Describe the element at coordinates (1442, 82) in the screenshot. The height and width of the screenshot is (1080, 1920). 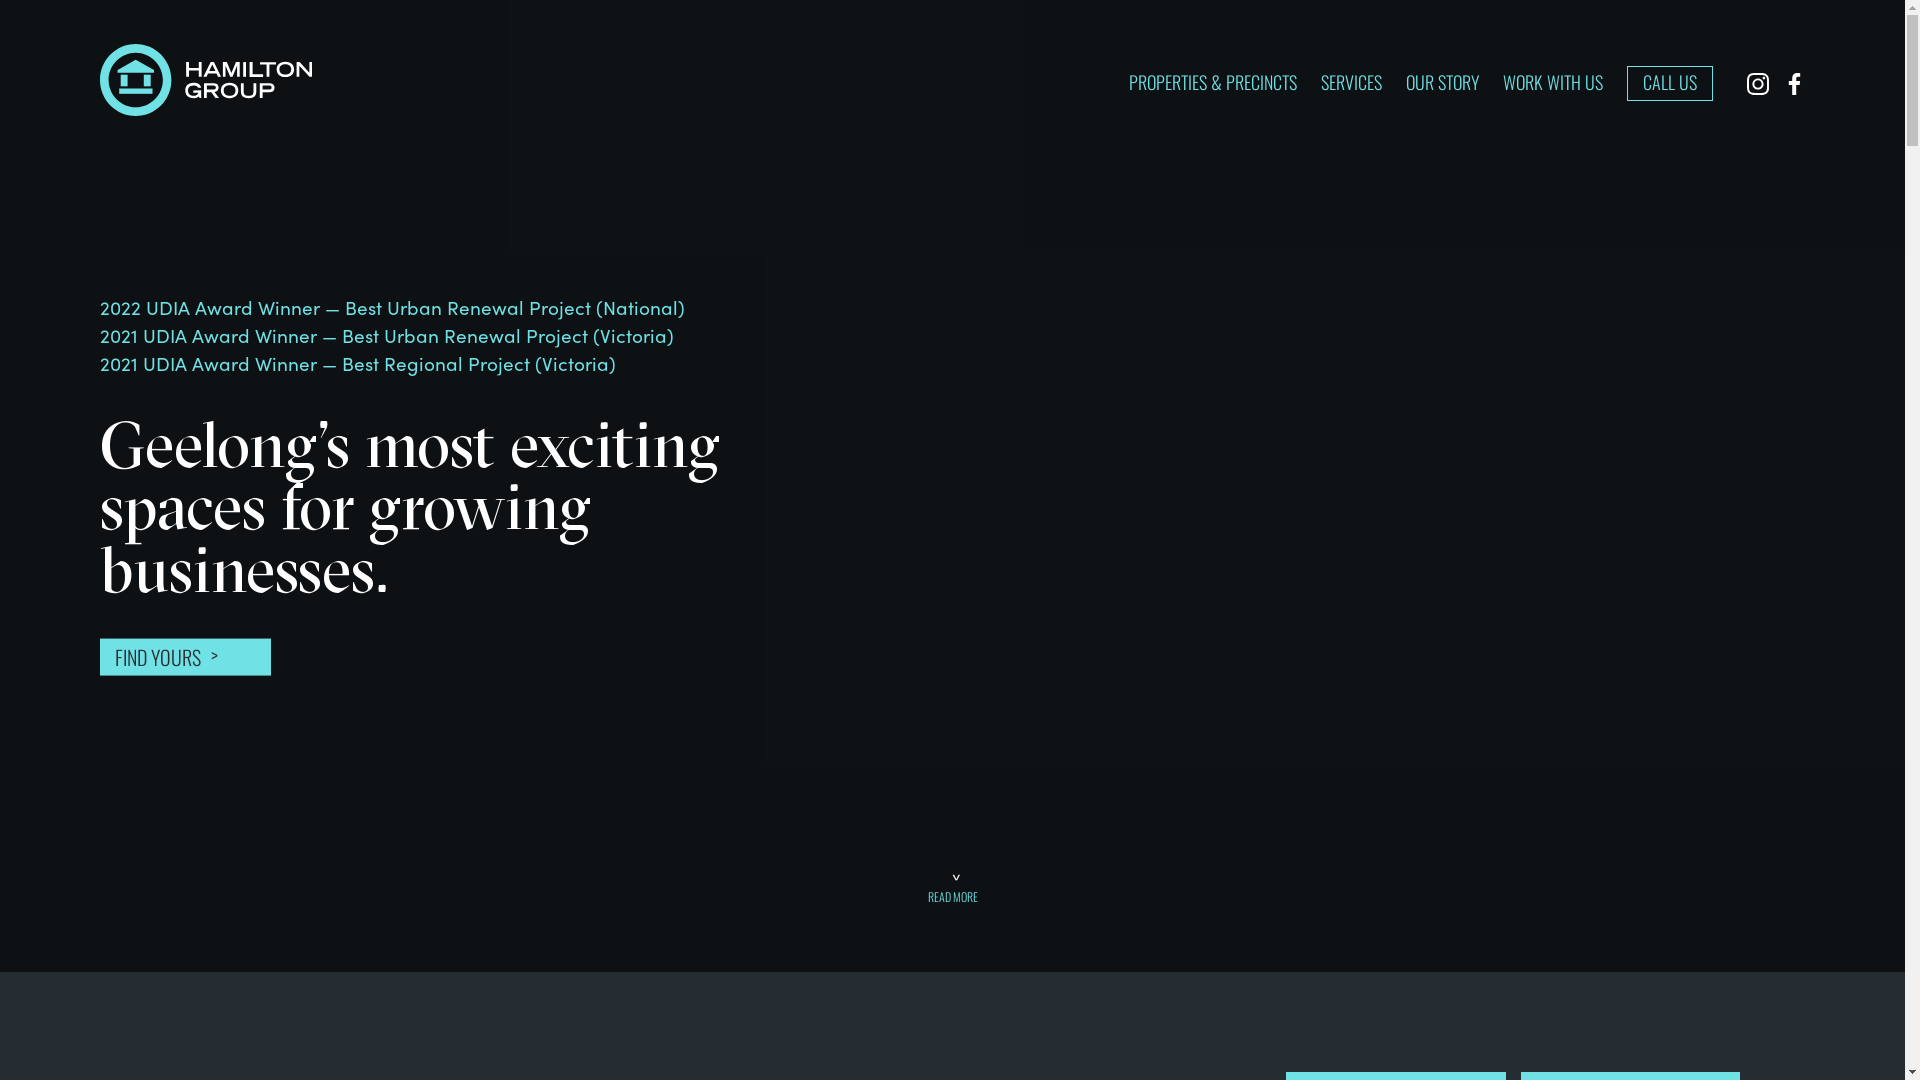
I see `OUR STORY` at that location.